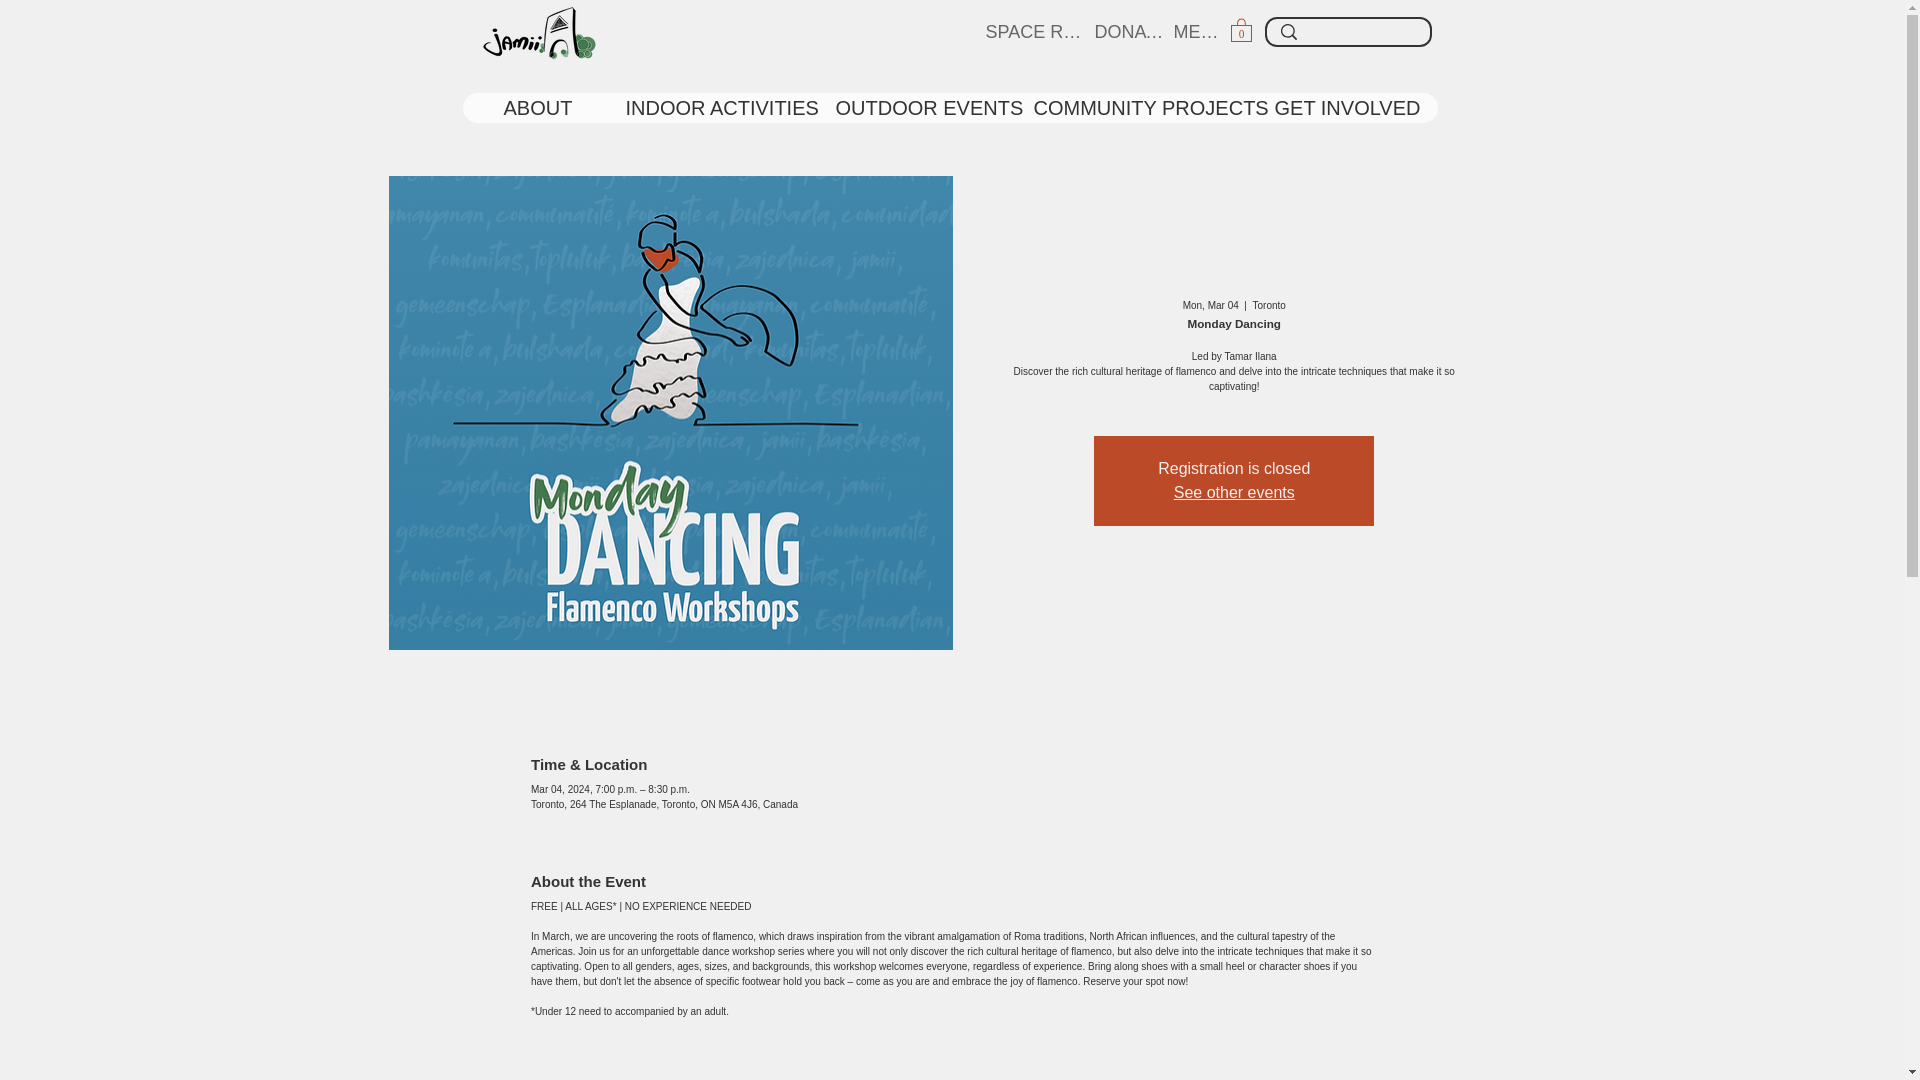 The height and width of the screenshot is (1080, 1920). Describe the element at coordinates (1132, 32) in the screenshot. I see `DONATE` at that location.